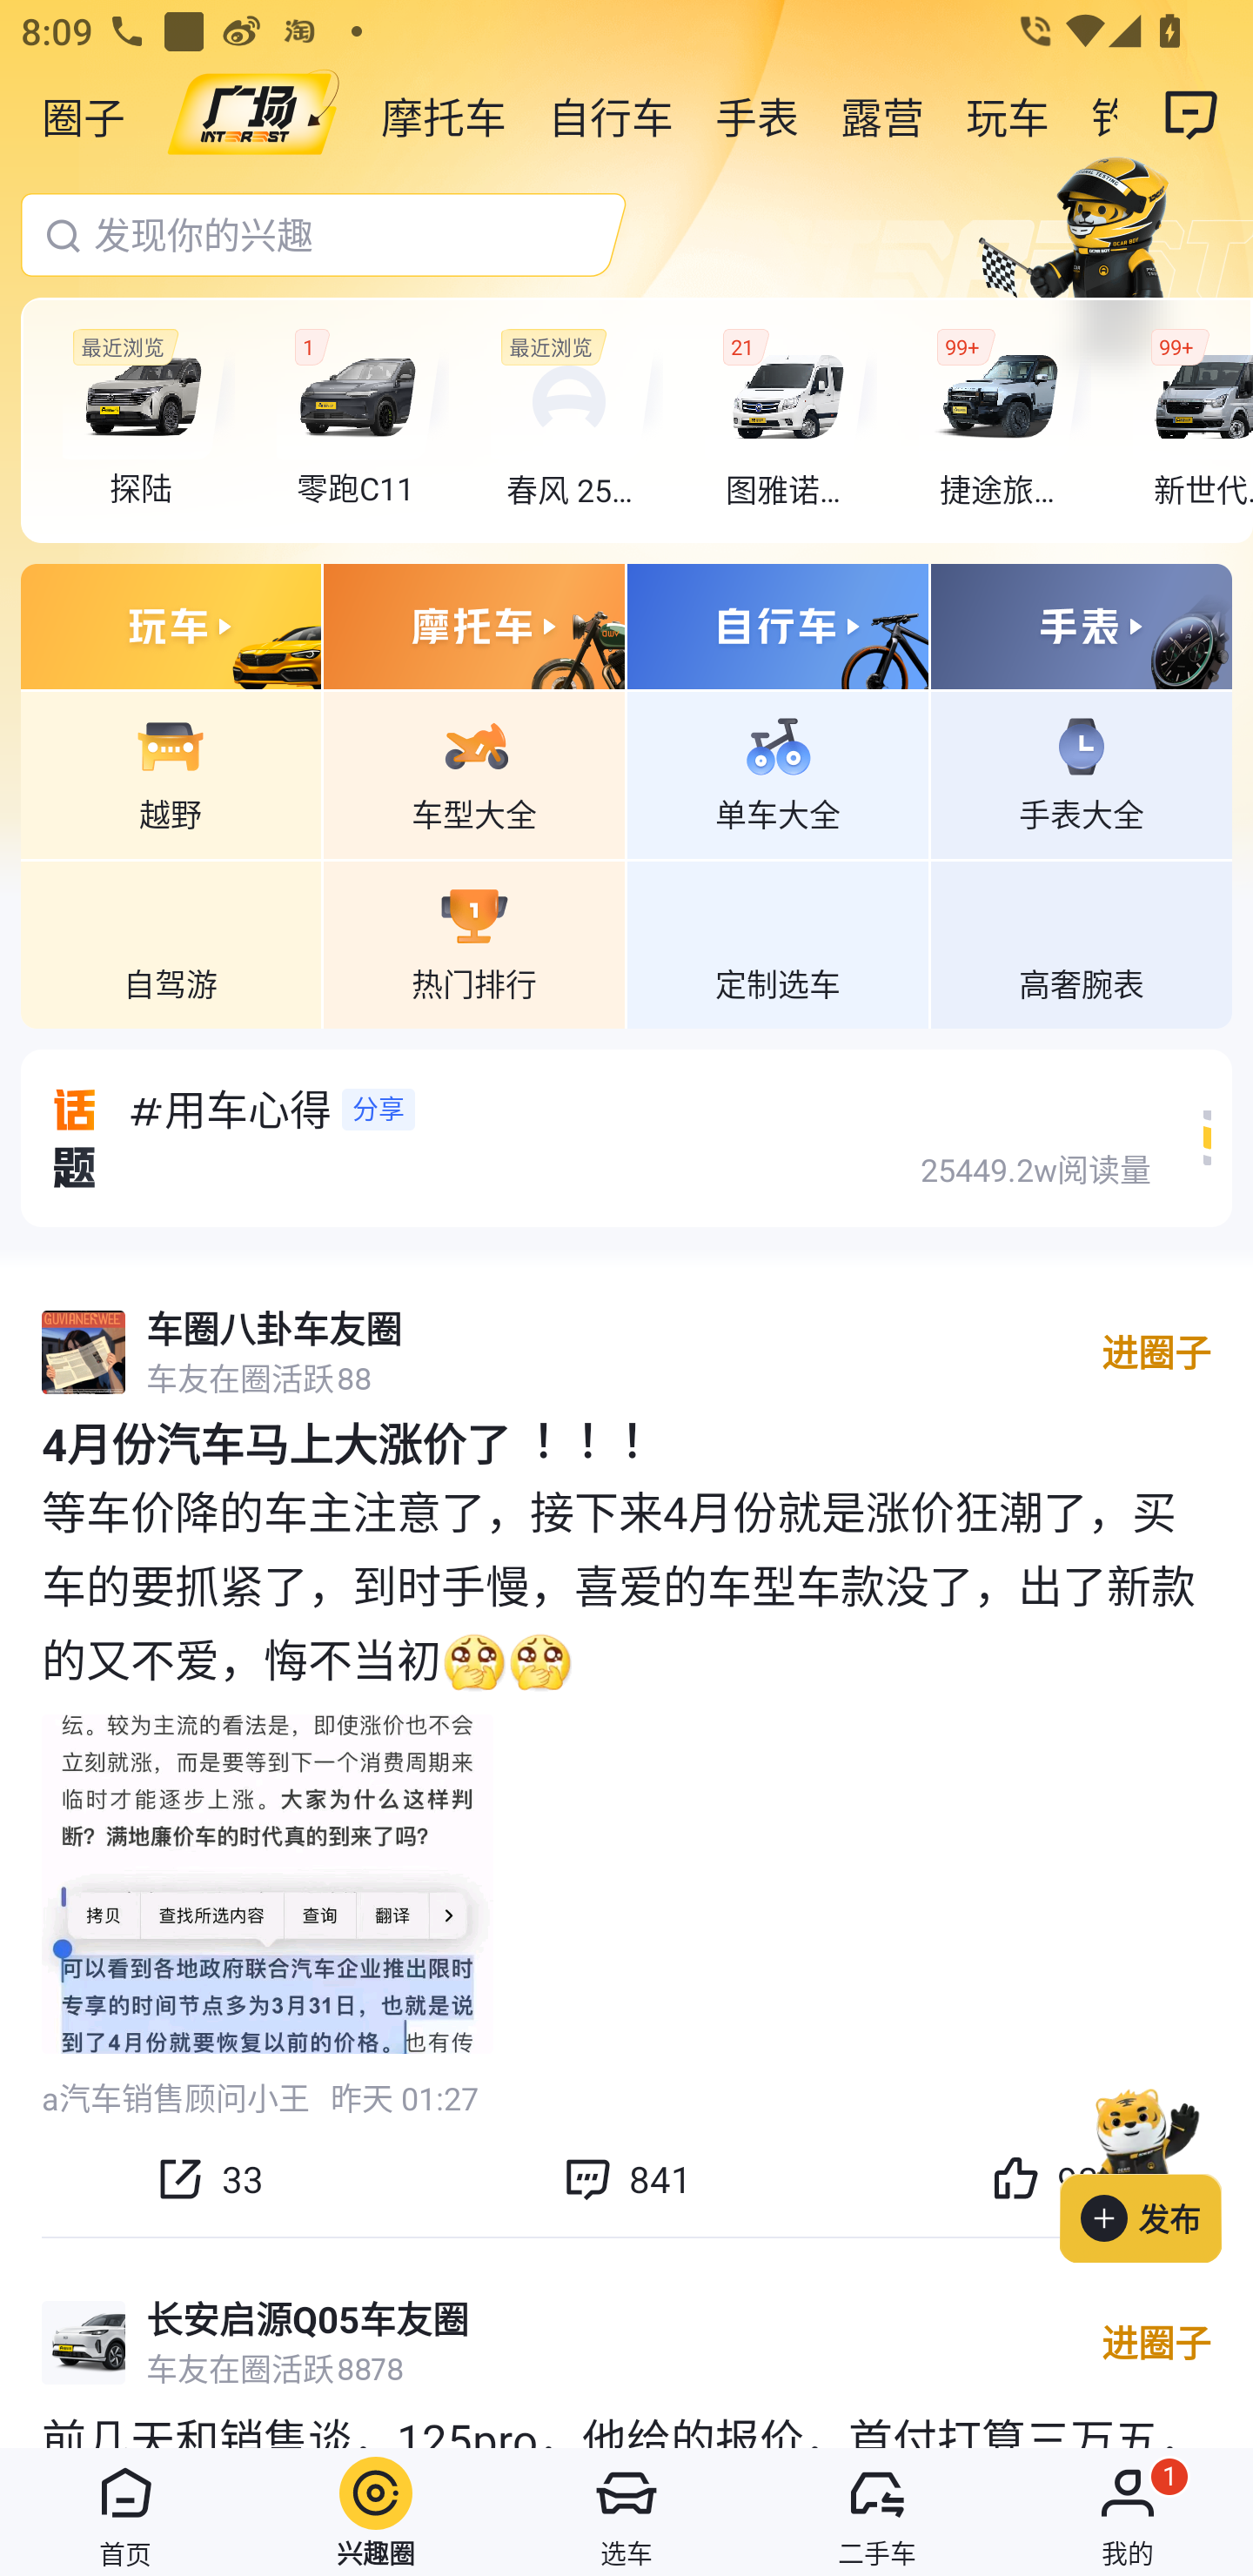 The width and height of the screenshot is (1253, 2576). Describe the element at coordinates (576, 421) in the screenshot. I see `春风 250SR` at that location.